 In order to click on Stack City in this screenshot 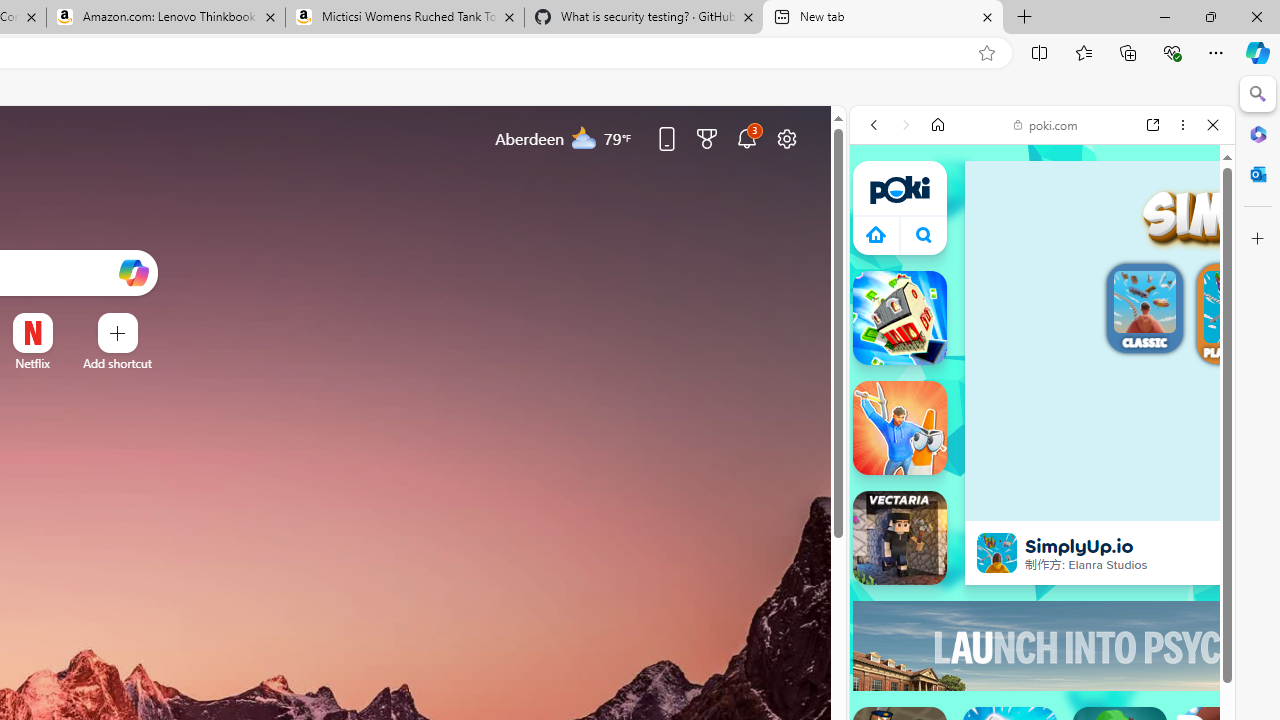, I will do `click(900, 318)`.